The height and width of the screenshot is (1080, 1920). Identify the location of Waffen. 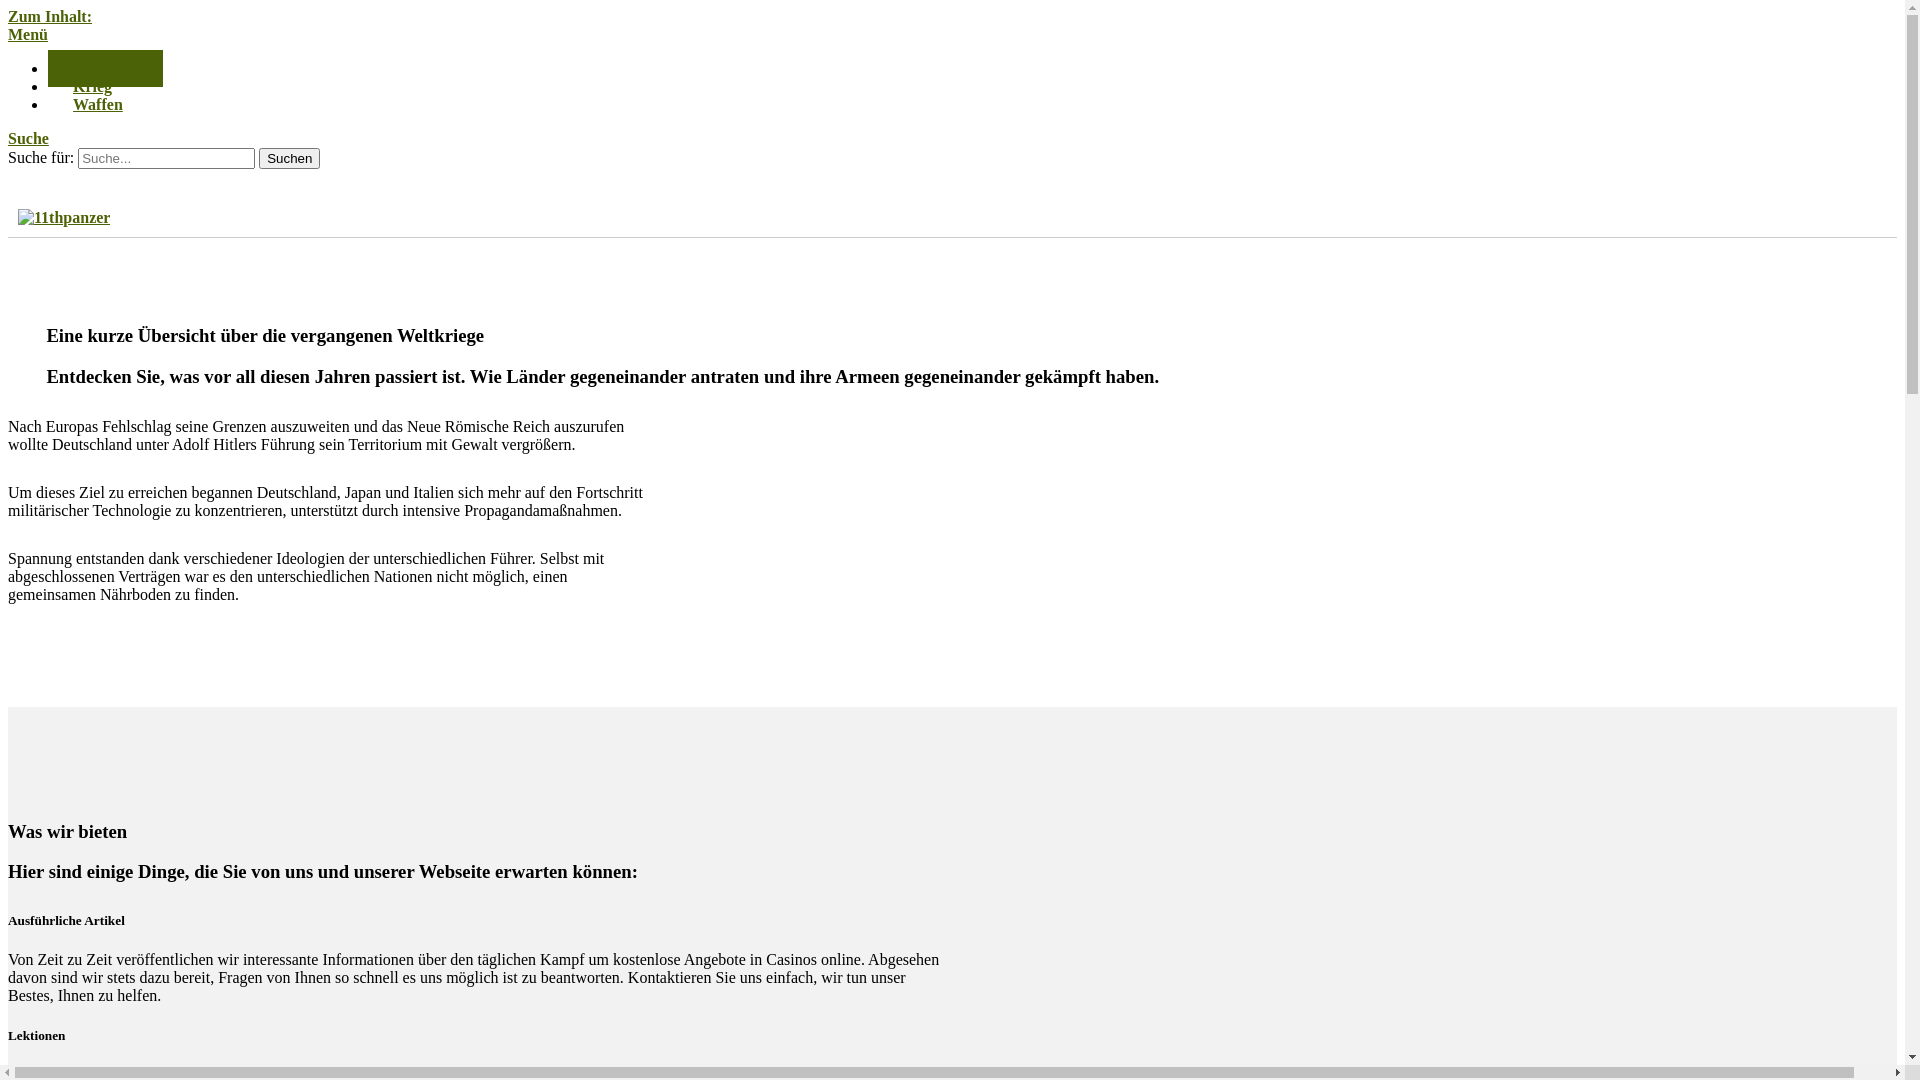
(98, 104).